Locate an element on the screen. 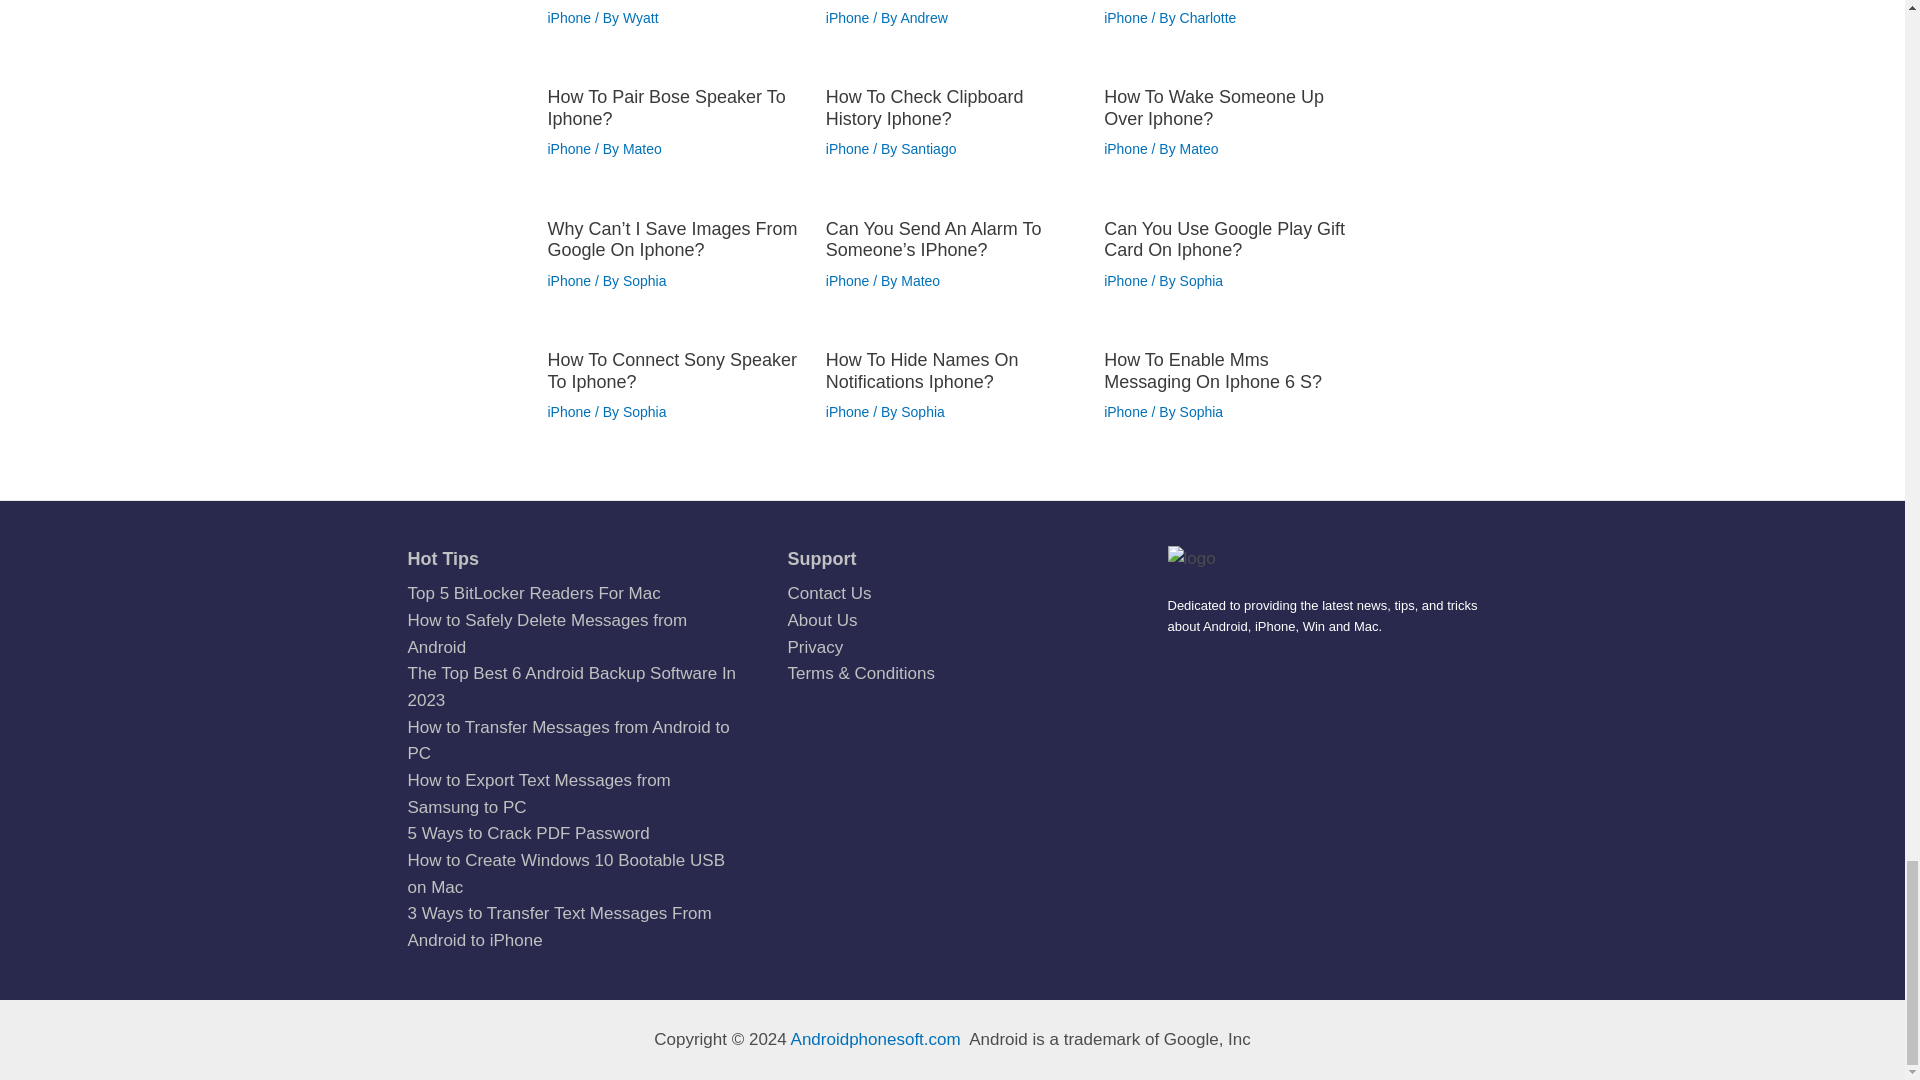  View all posts by Charlotte is located at coordinates (1208, 17).